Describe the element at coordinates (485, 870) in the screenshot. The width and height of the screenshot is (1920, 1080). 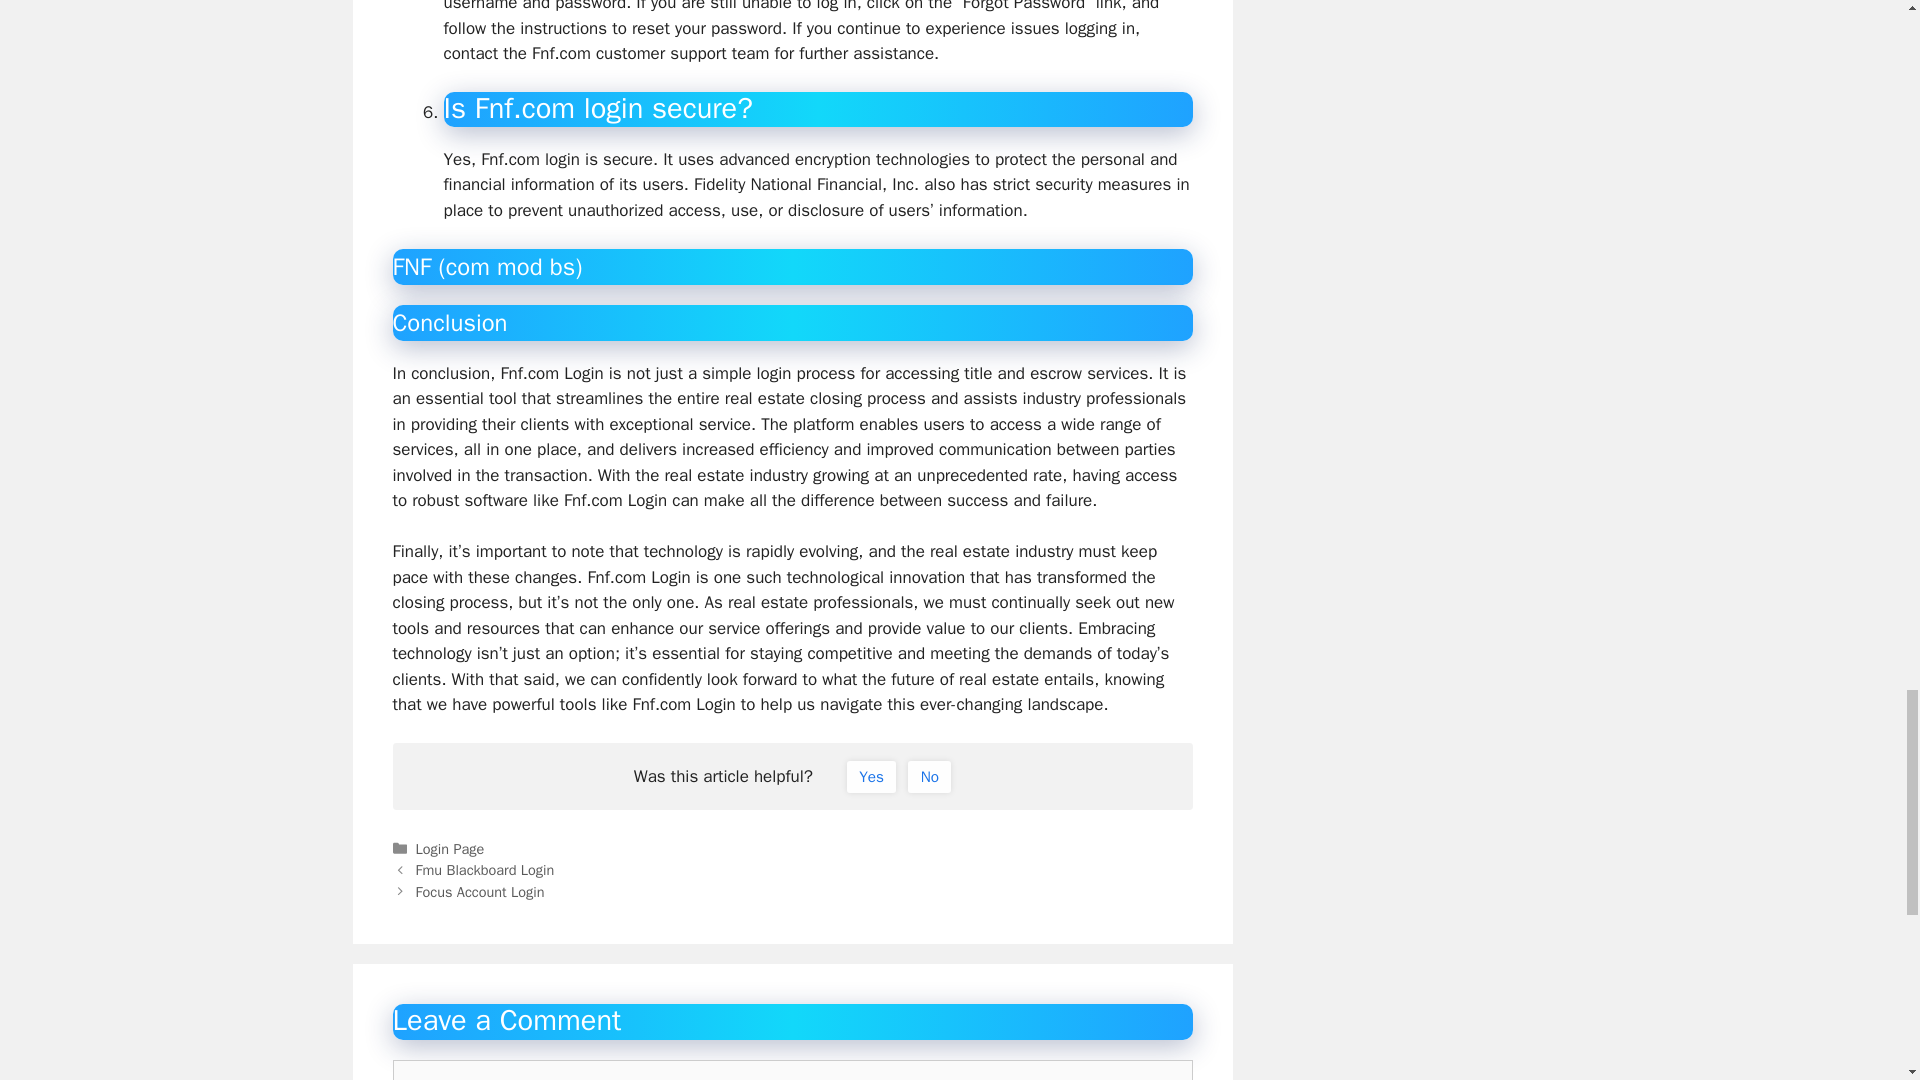
I see `Fmu Blackboard Login` at that location.